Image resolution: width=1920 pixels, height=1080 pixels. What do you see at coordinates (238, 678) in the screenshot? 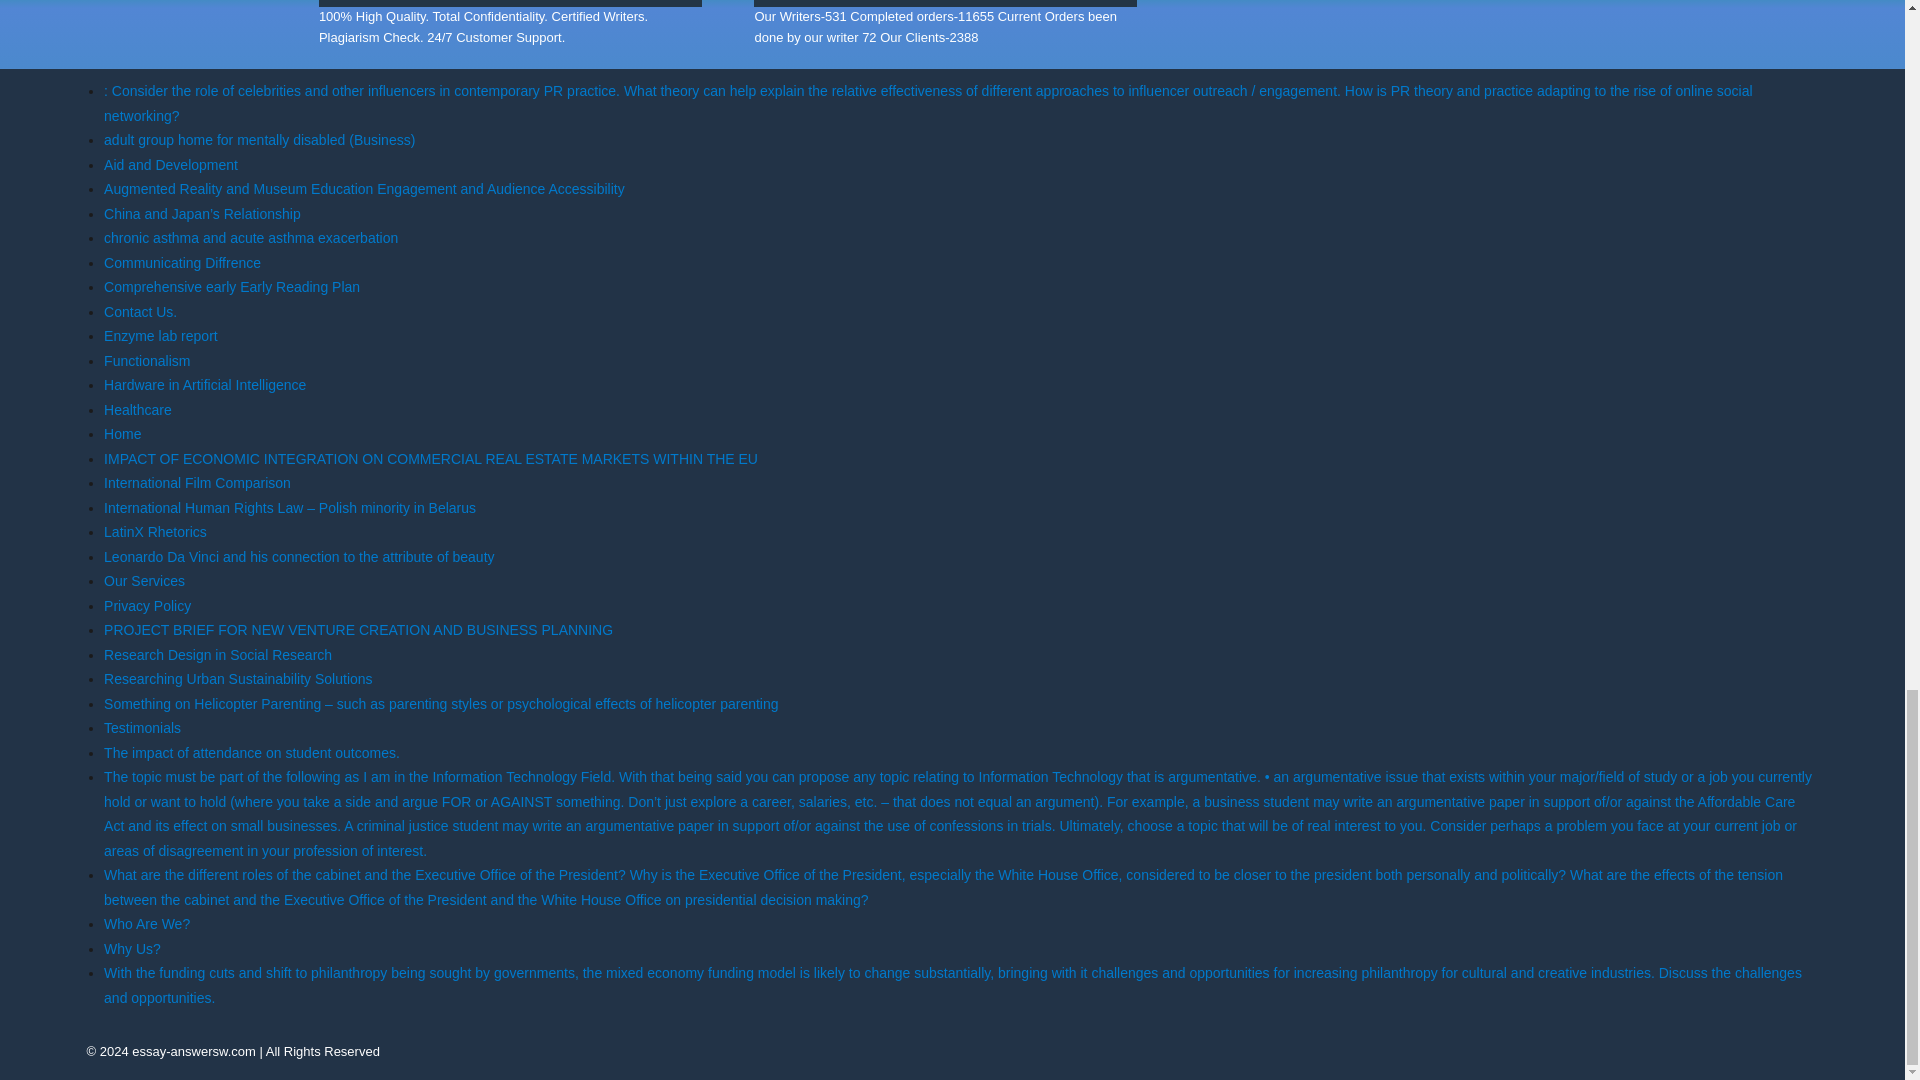
I see `Researching Urban Sustainability Solutions` at bounding box center [238, 678].